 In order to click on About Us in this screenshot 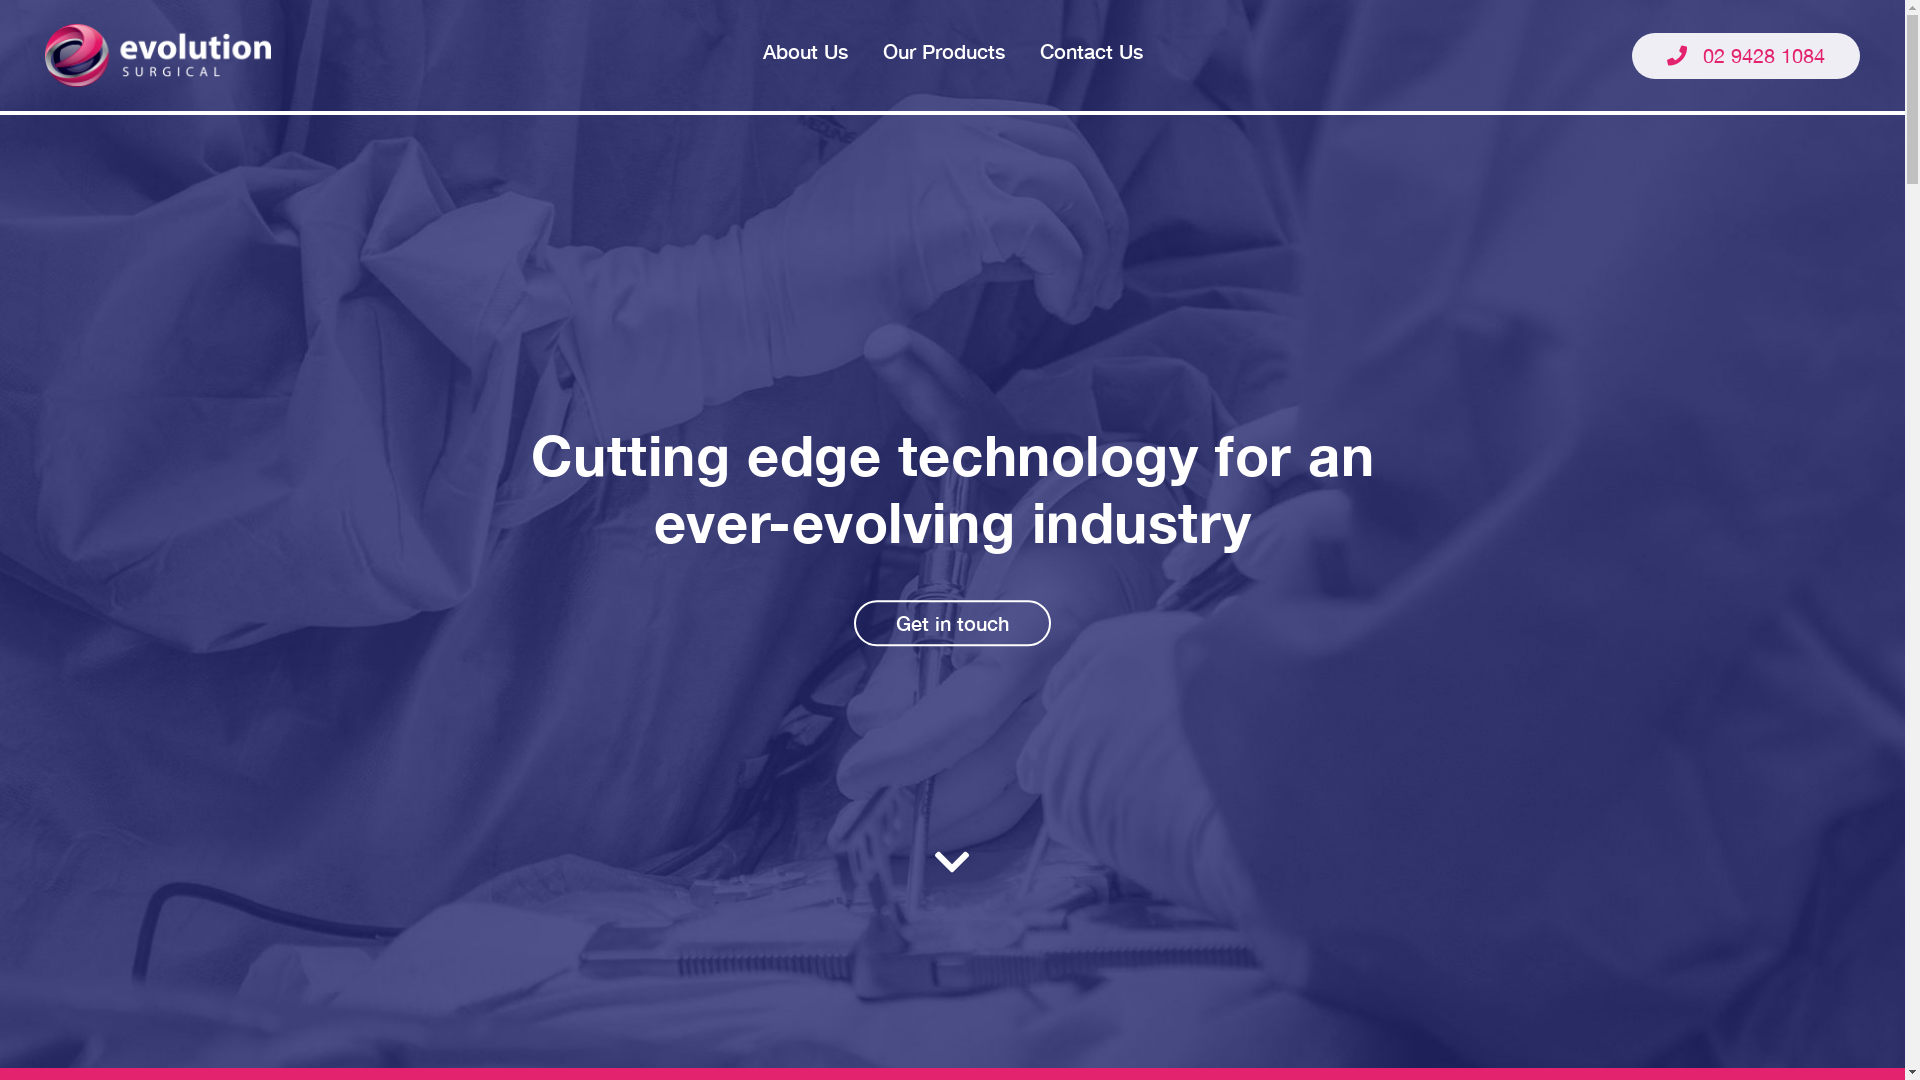, I will do `click(804, 56)`.